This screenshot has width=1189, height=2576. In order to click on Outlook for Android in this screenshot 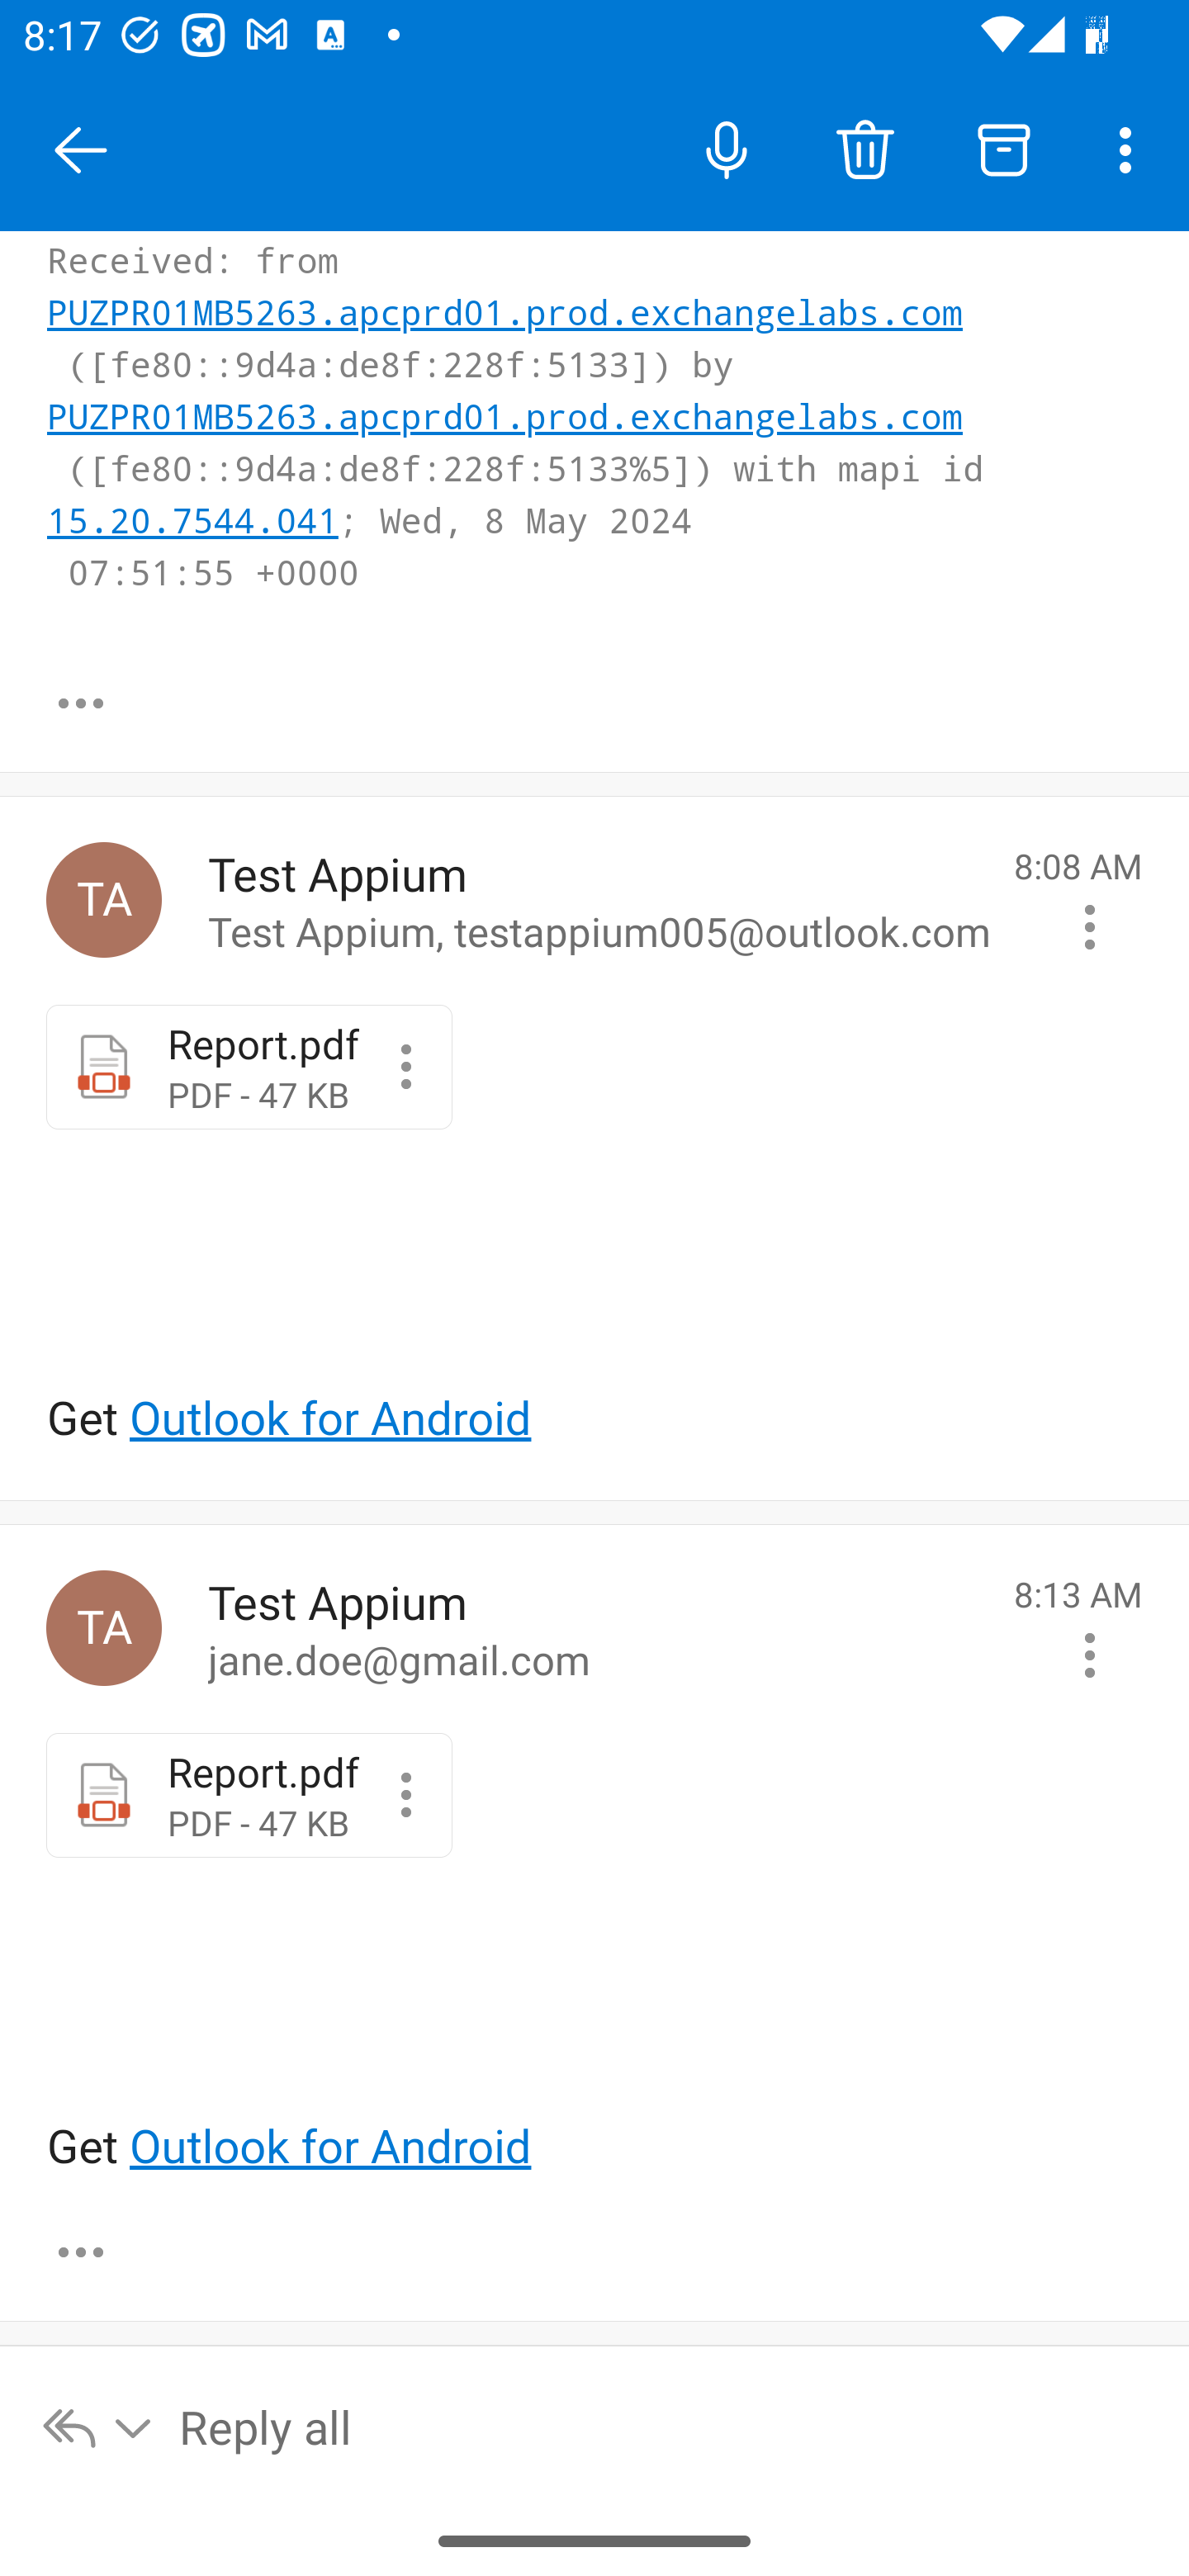, I will do `click(330, 2147)`.